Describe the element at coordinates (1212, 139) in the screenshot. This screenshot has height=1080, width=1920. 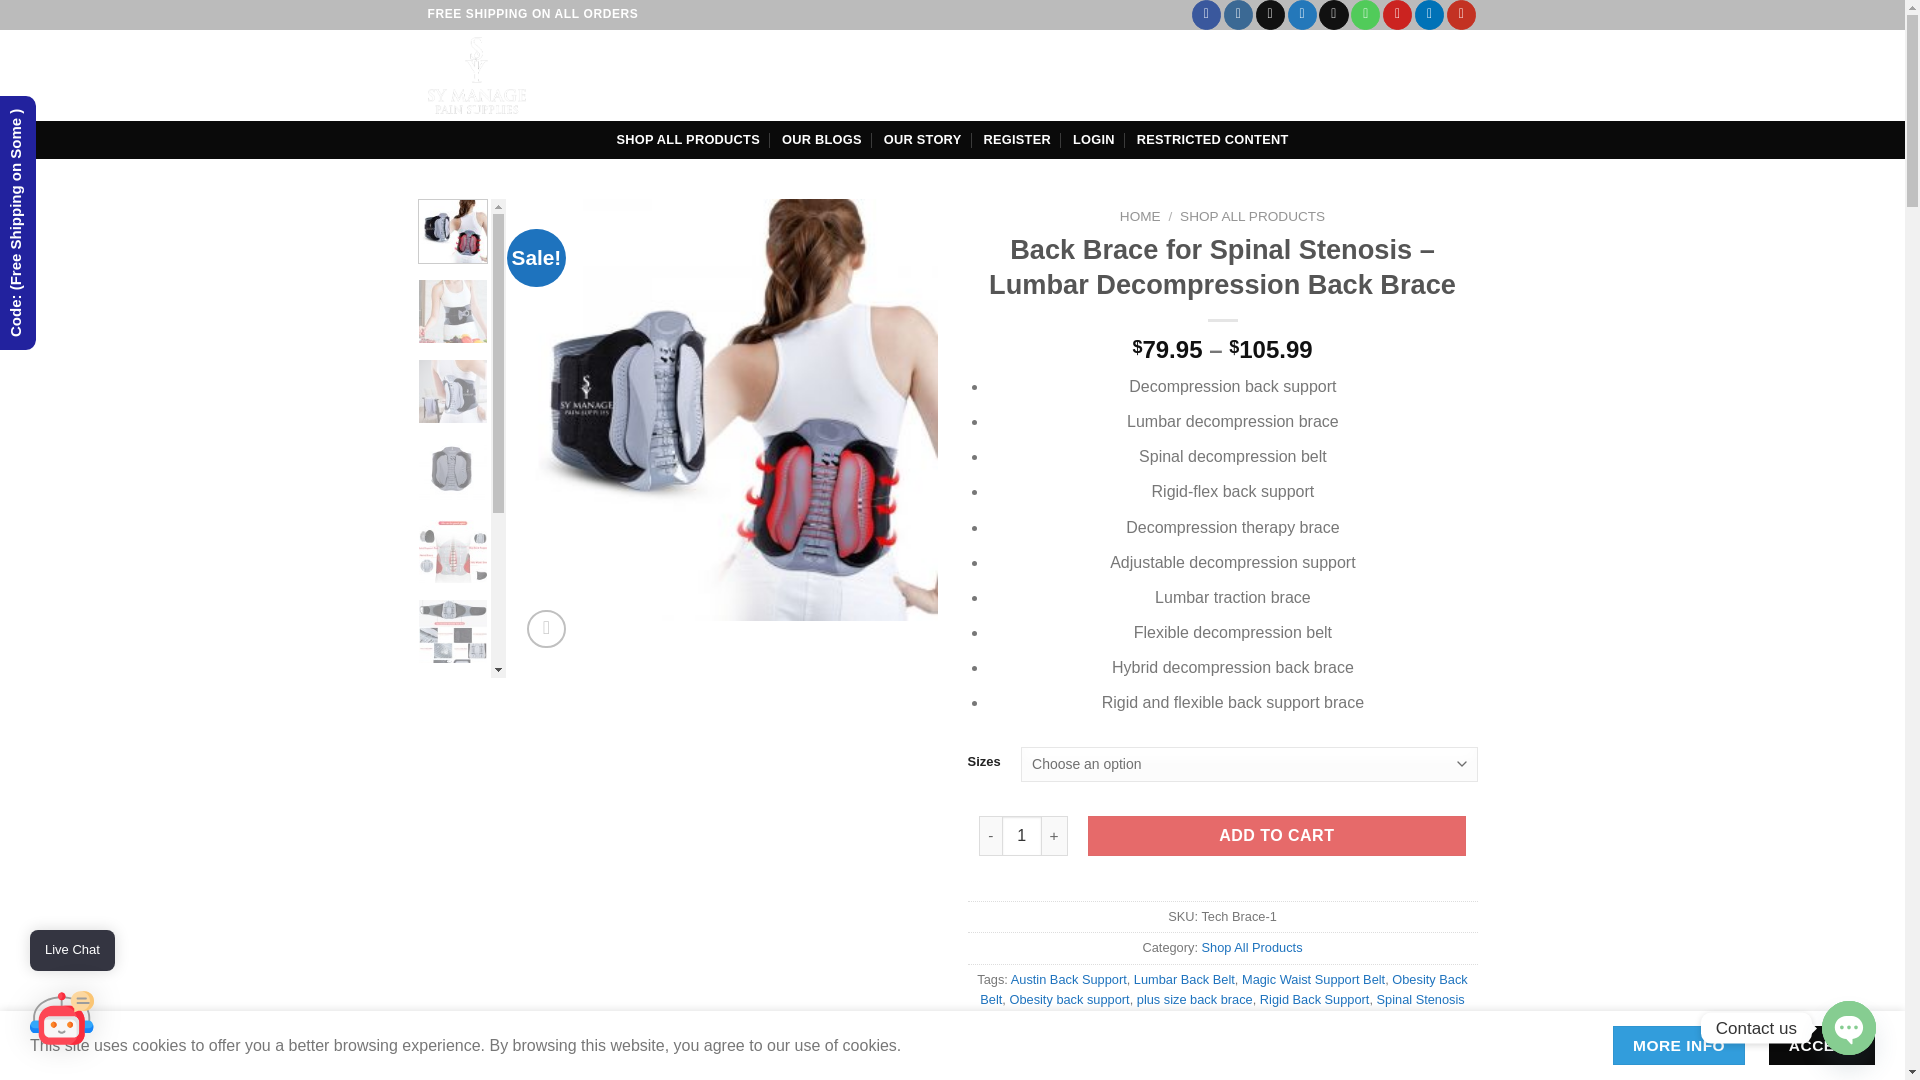
I see `RESTRICTED CONTENT` at that location.